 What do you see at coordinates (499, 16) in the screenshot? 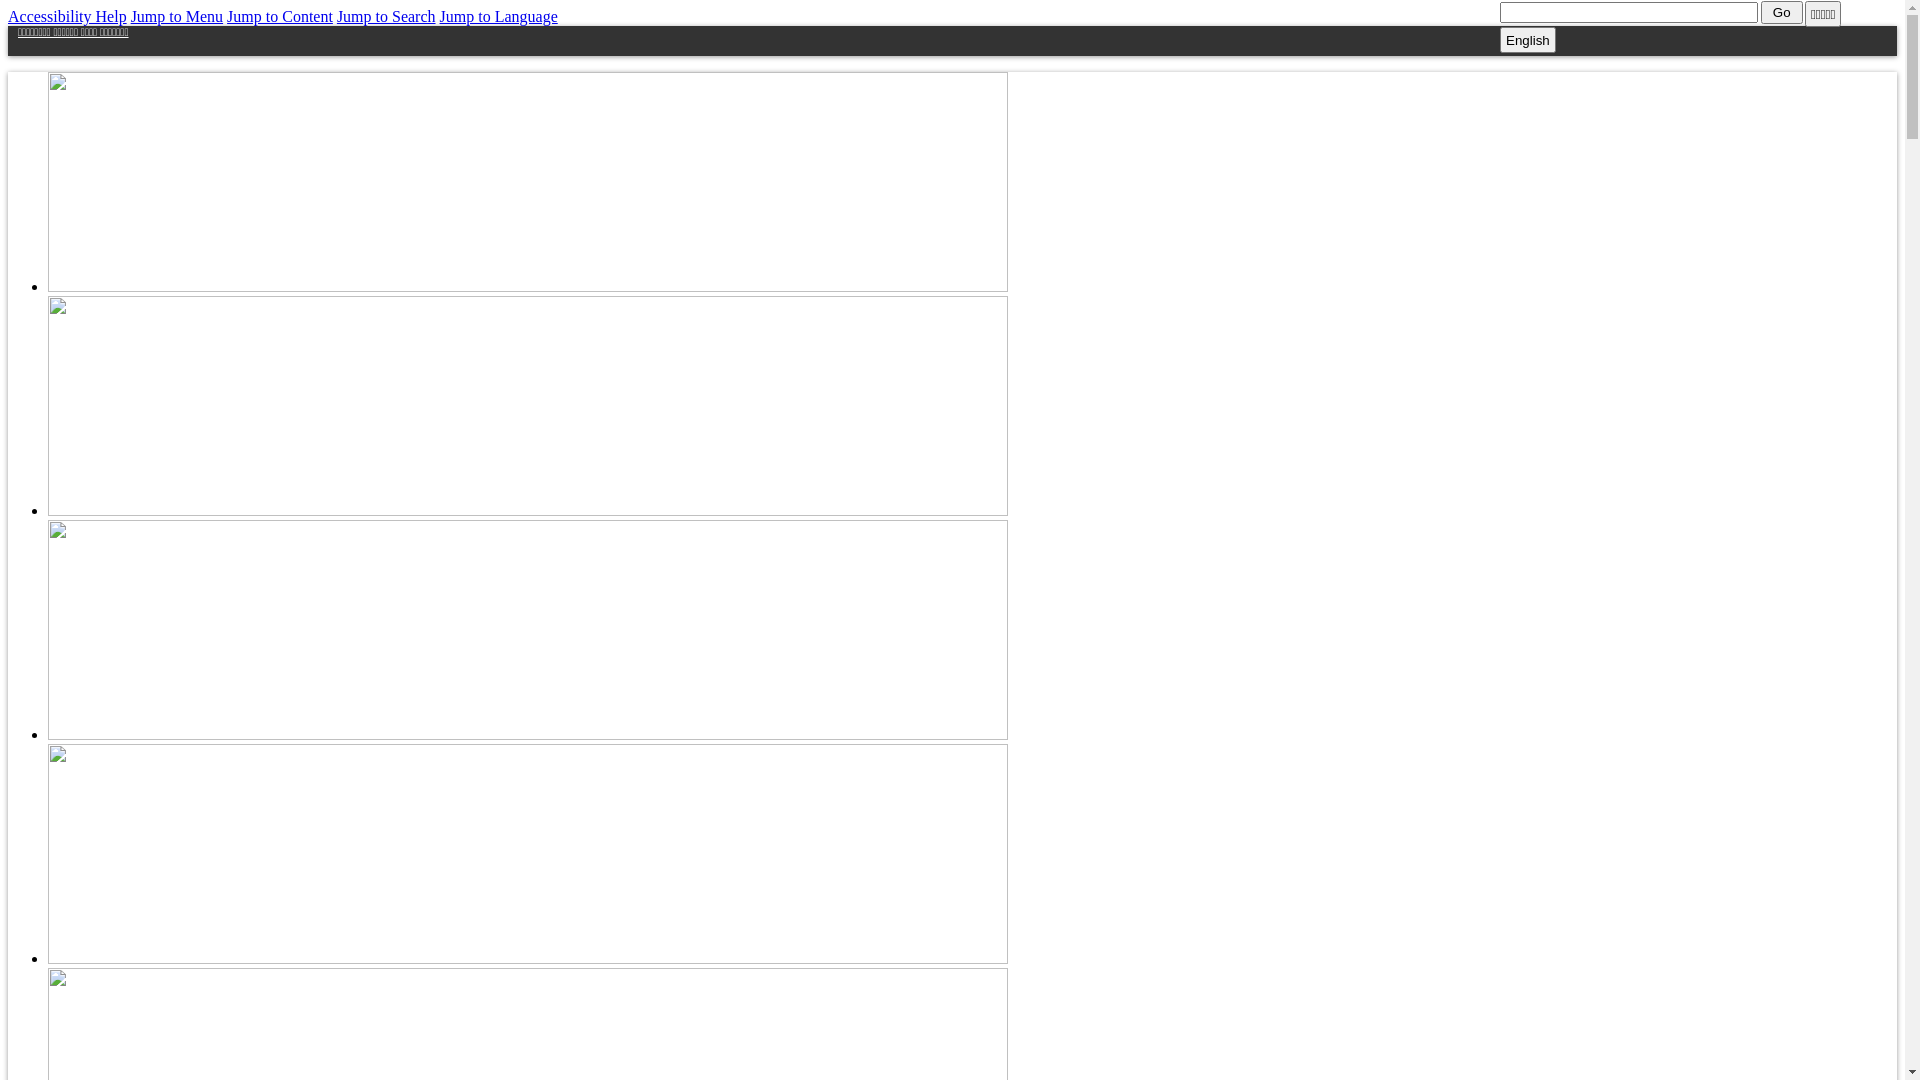
I see `Jump to Language` at bounding box center [499, 16].